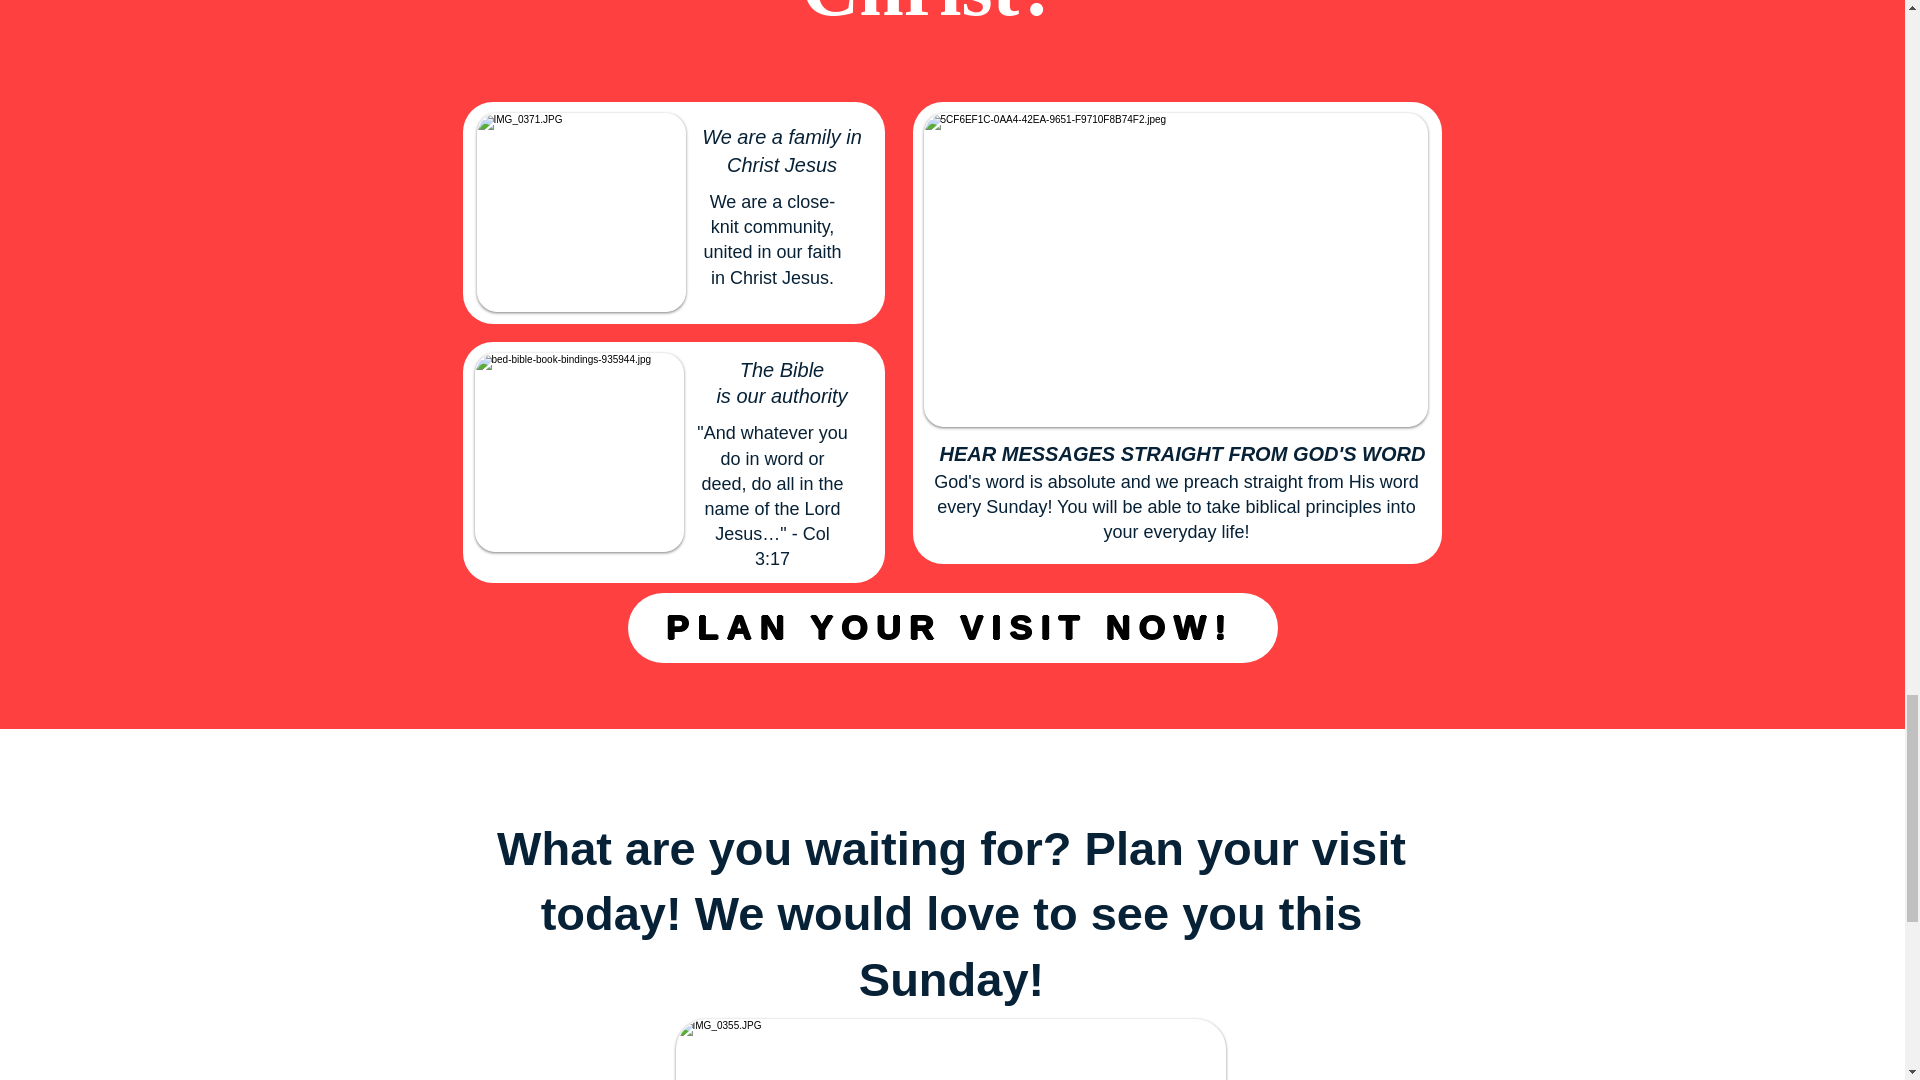  Describe the element at coordinates (1176, 270) in the screenshot. I see `Young Model` at that location.